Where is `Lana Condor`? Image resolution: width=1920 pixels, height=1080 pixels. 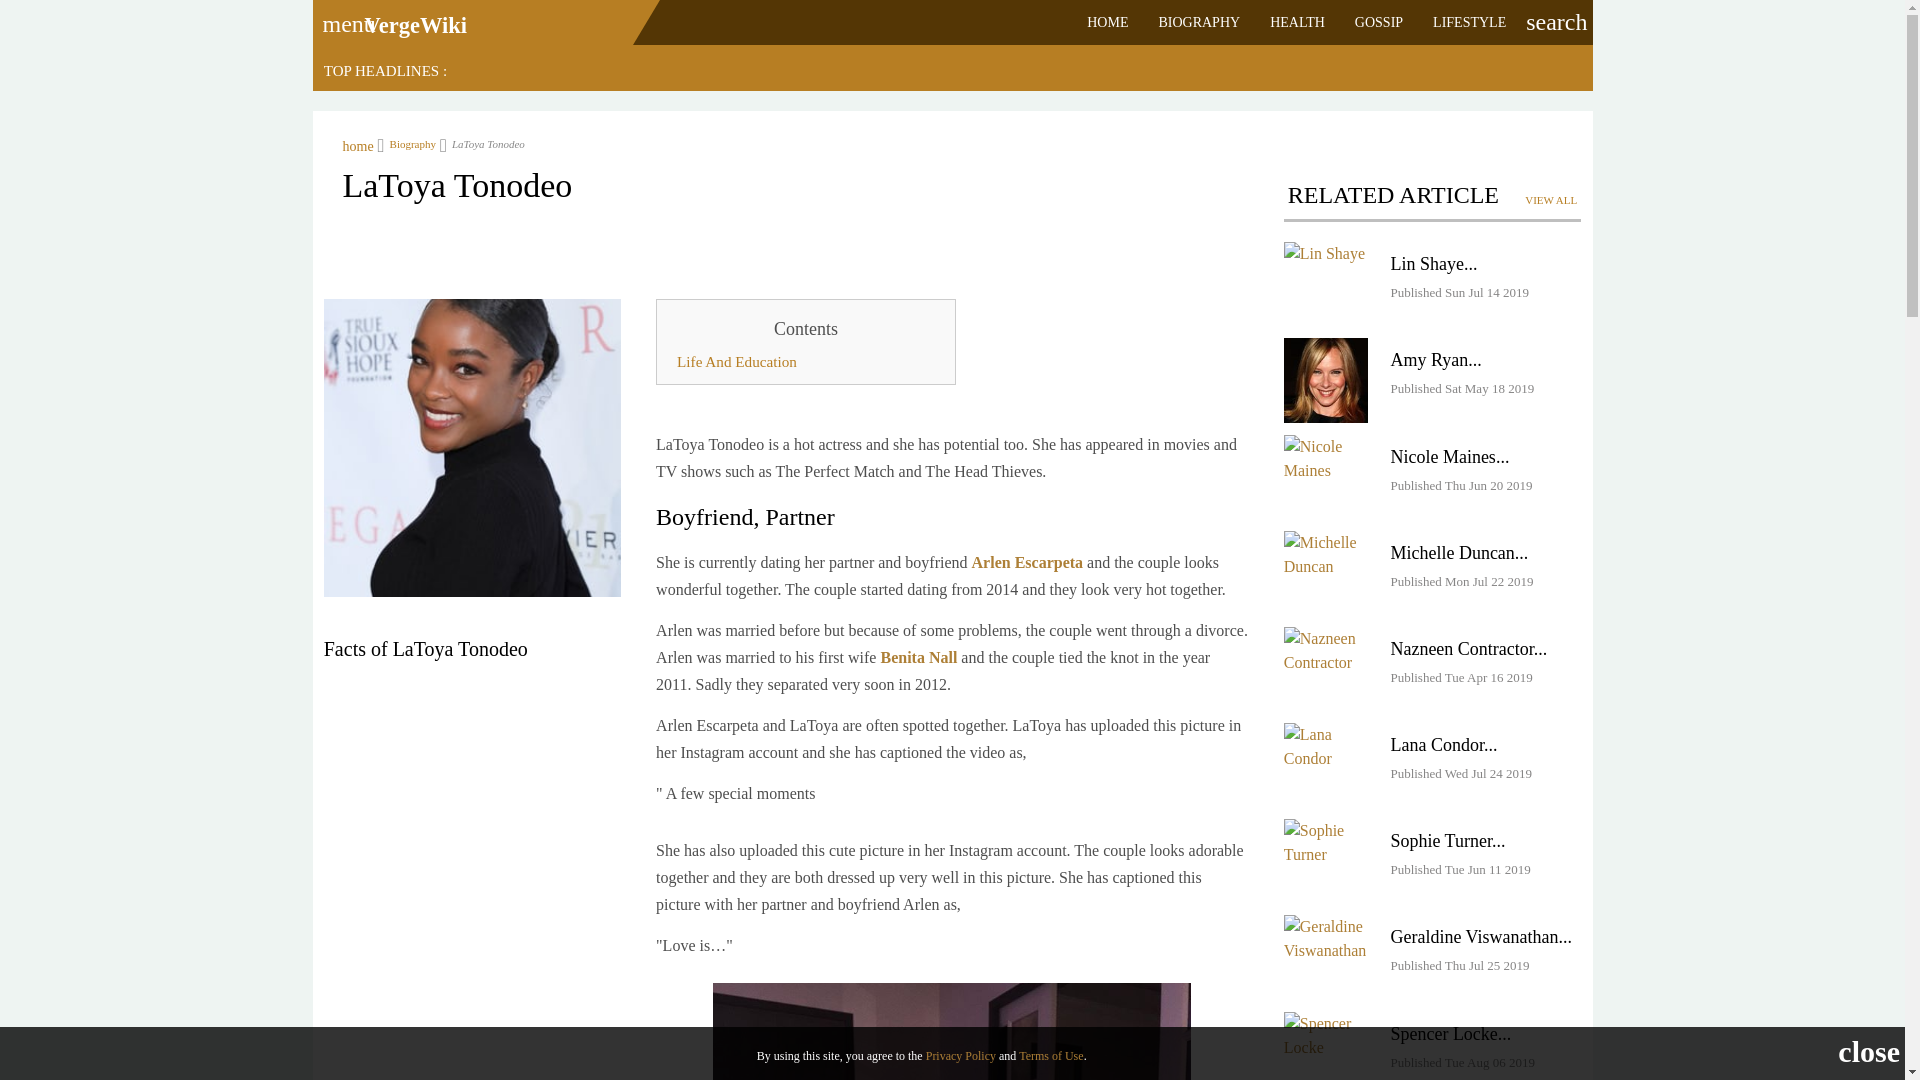
Lana Condor is located at coordinates (1326, 746).